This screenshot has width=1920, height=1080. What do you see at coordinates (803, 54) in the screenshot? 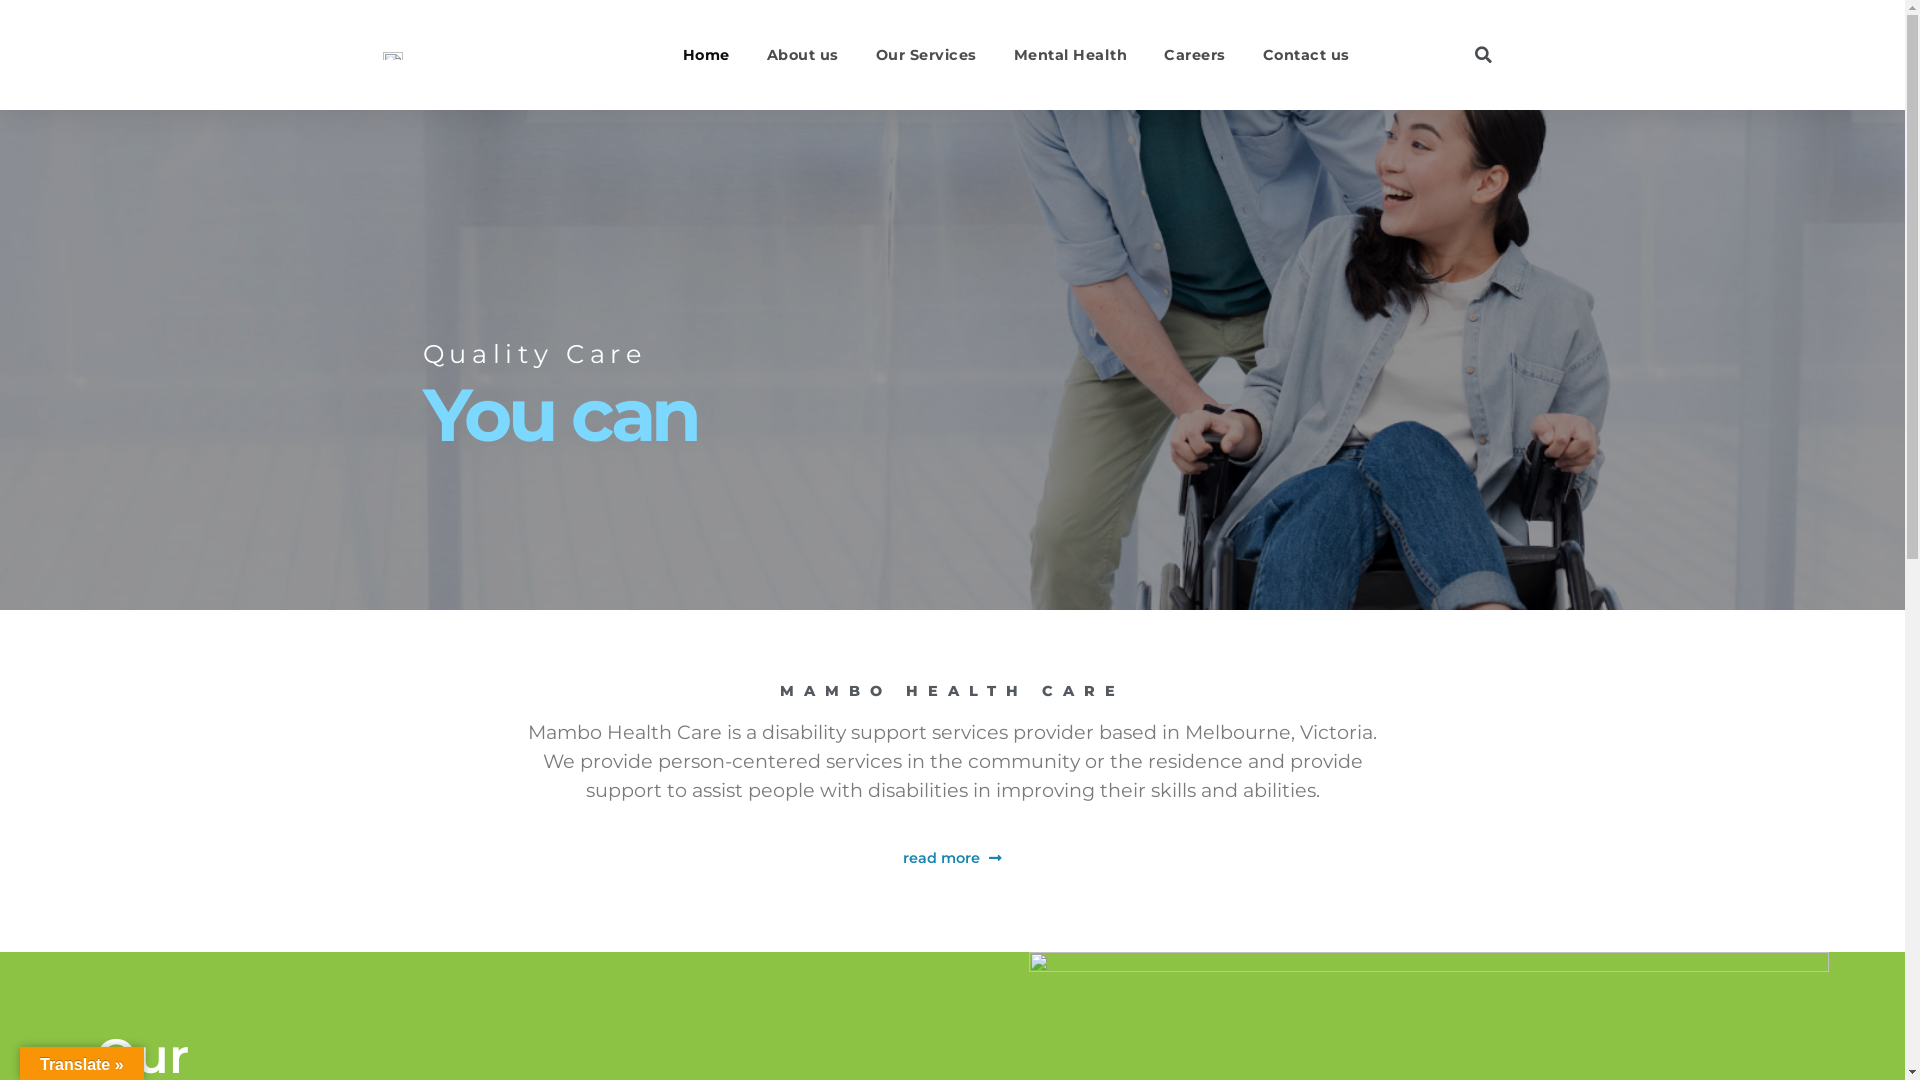
I see `About us` at bounding box center [803, 54].